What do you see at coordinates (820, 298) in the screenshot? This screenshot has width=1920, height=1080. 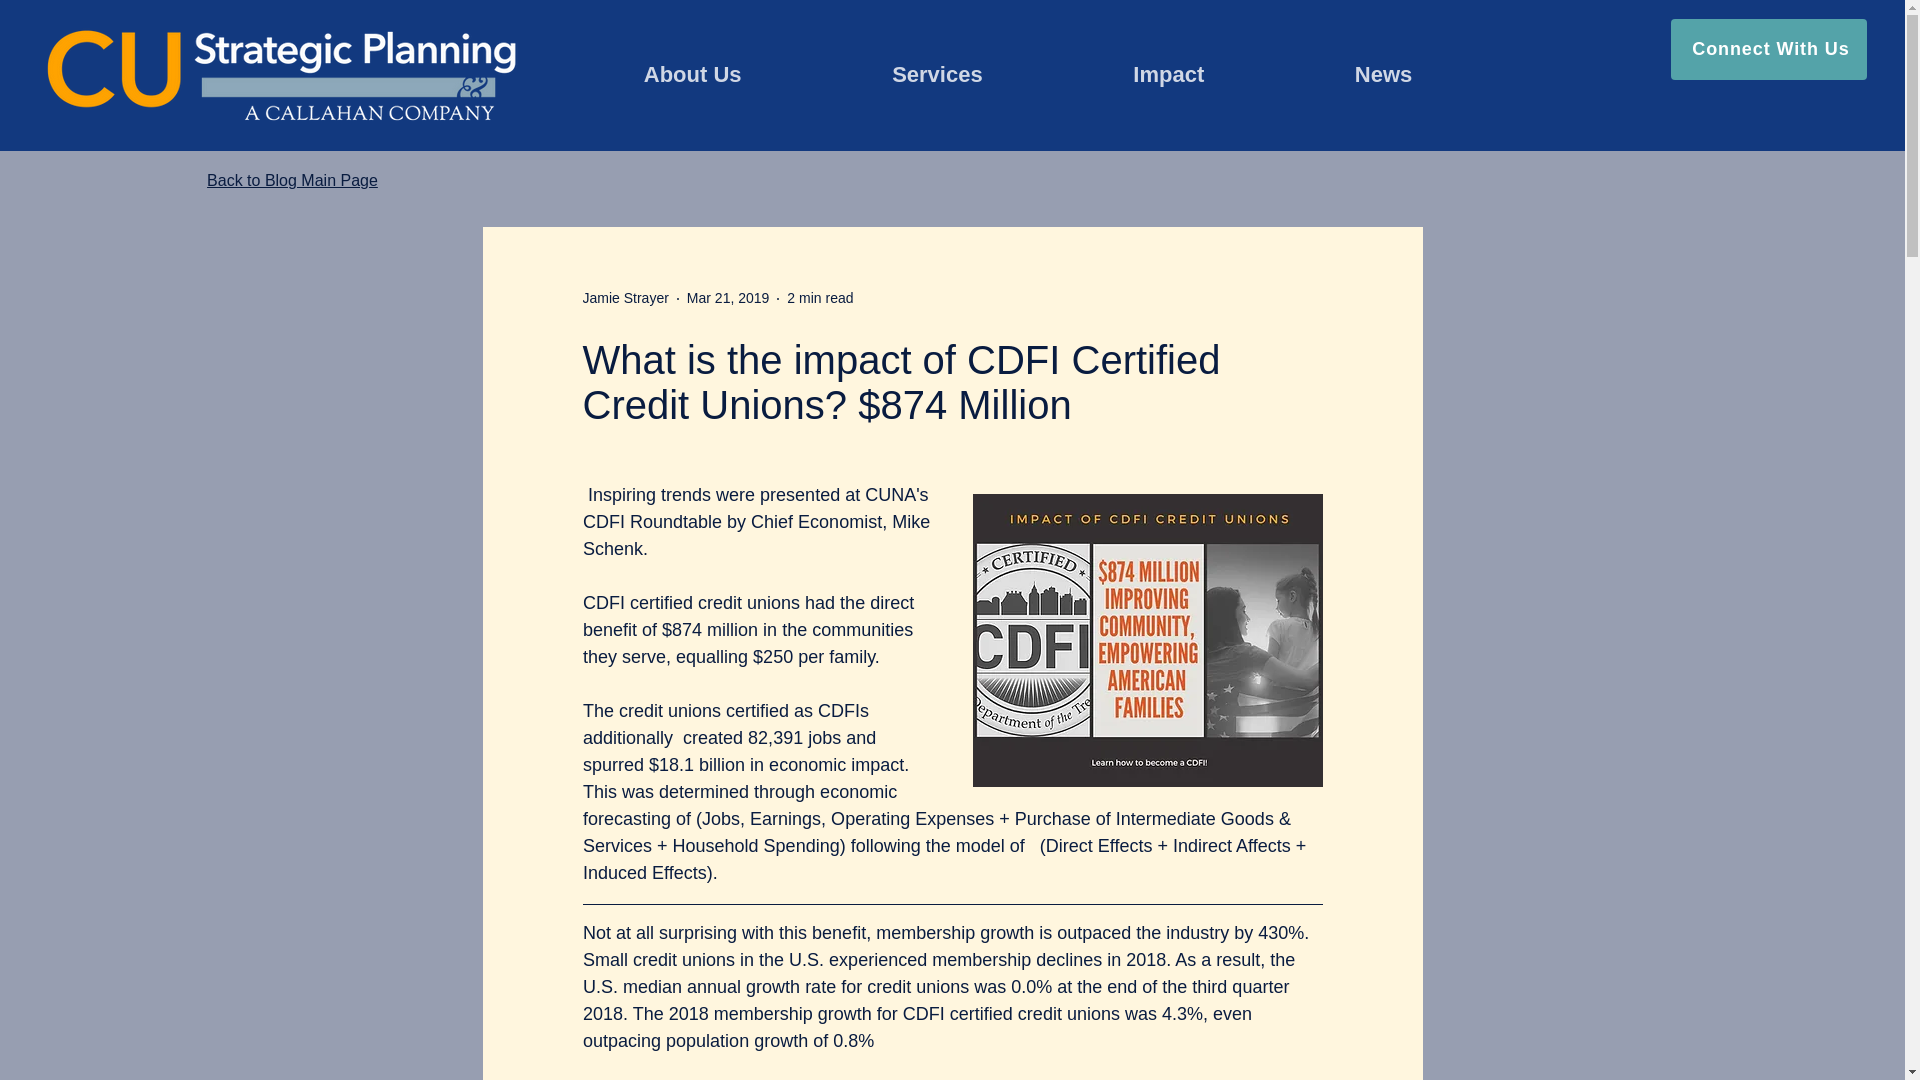 I see `2 min read` at bounding box center [820, 298].